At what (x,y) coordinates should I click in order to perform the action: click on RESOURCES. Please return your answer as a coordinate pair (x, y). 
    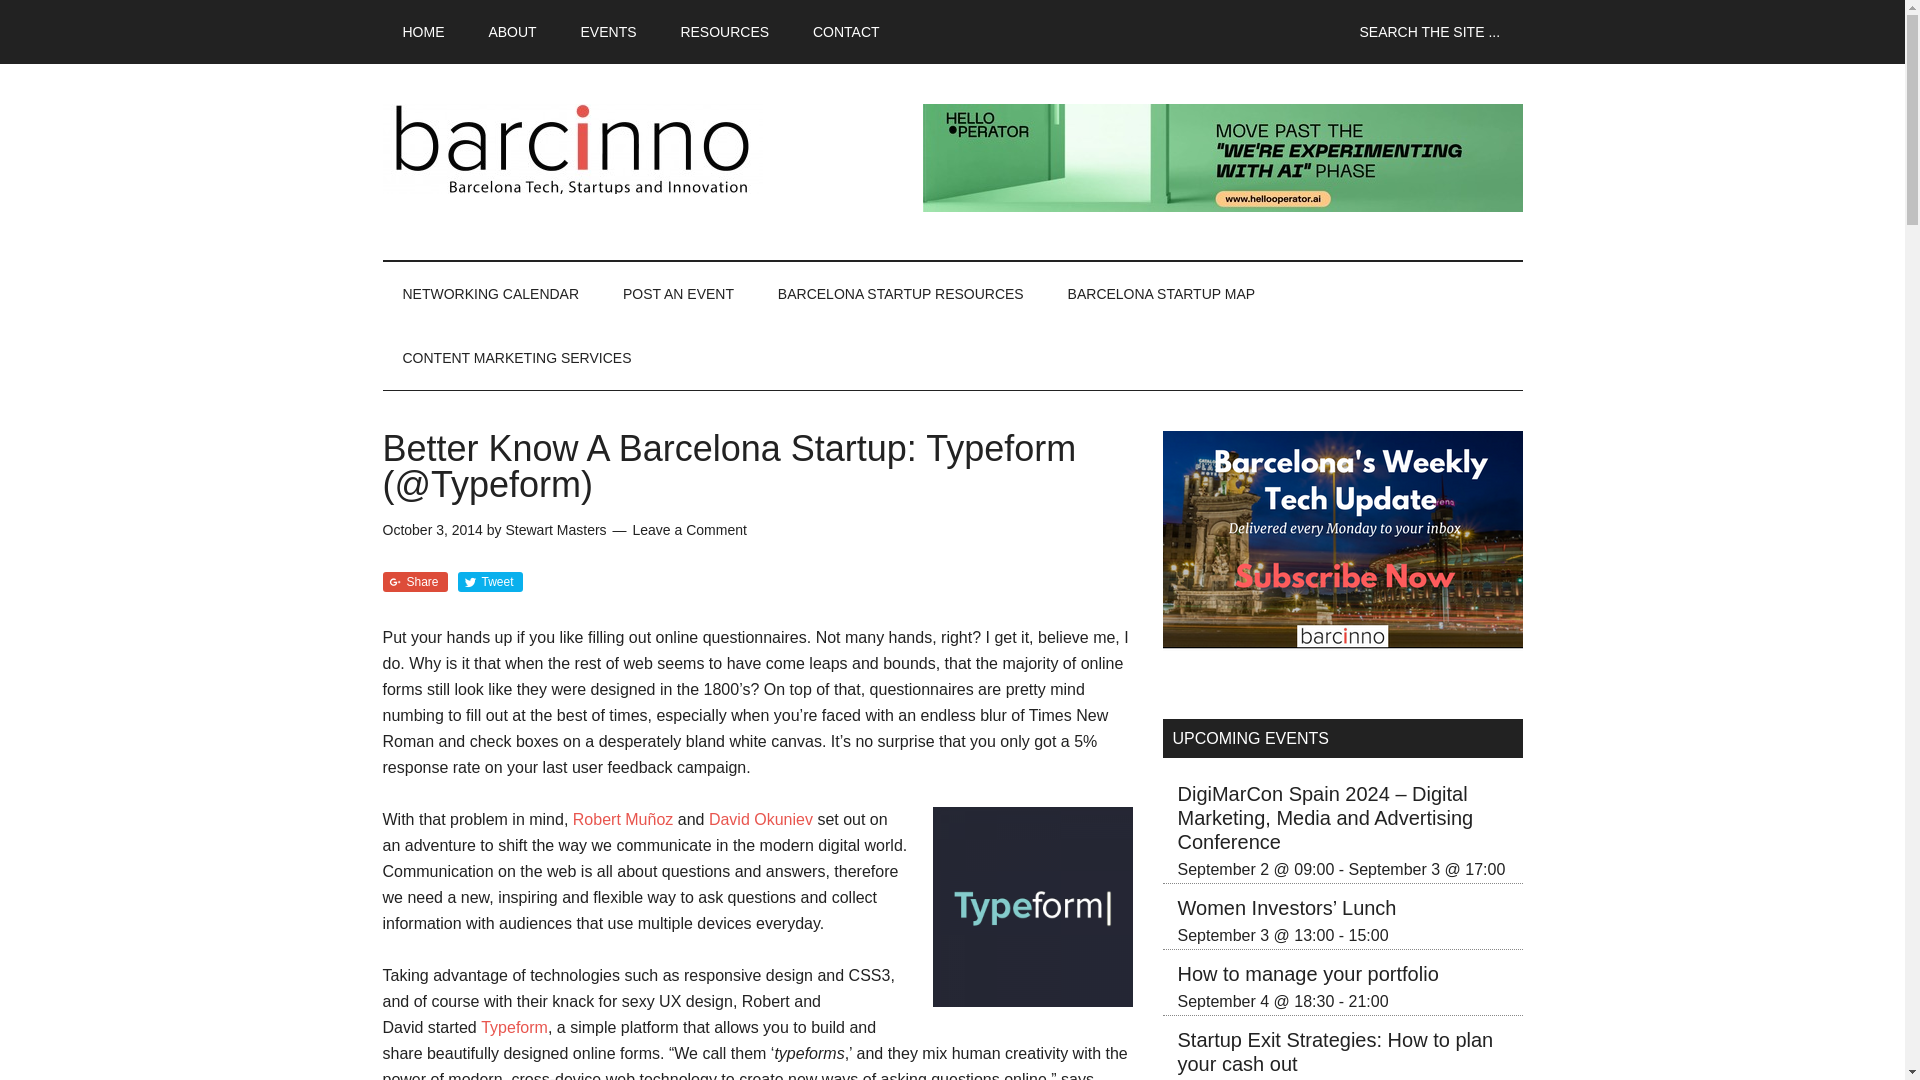
    Looking at the image, I should click on (724, 32).